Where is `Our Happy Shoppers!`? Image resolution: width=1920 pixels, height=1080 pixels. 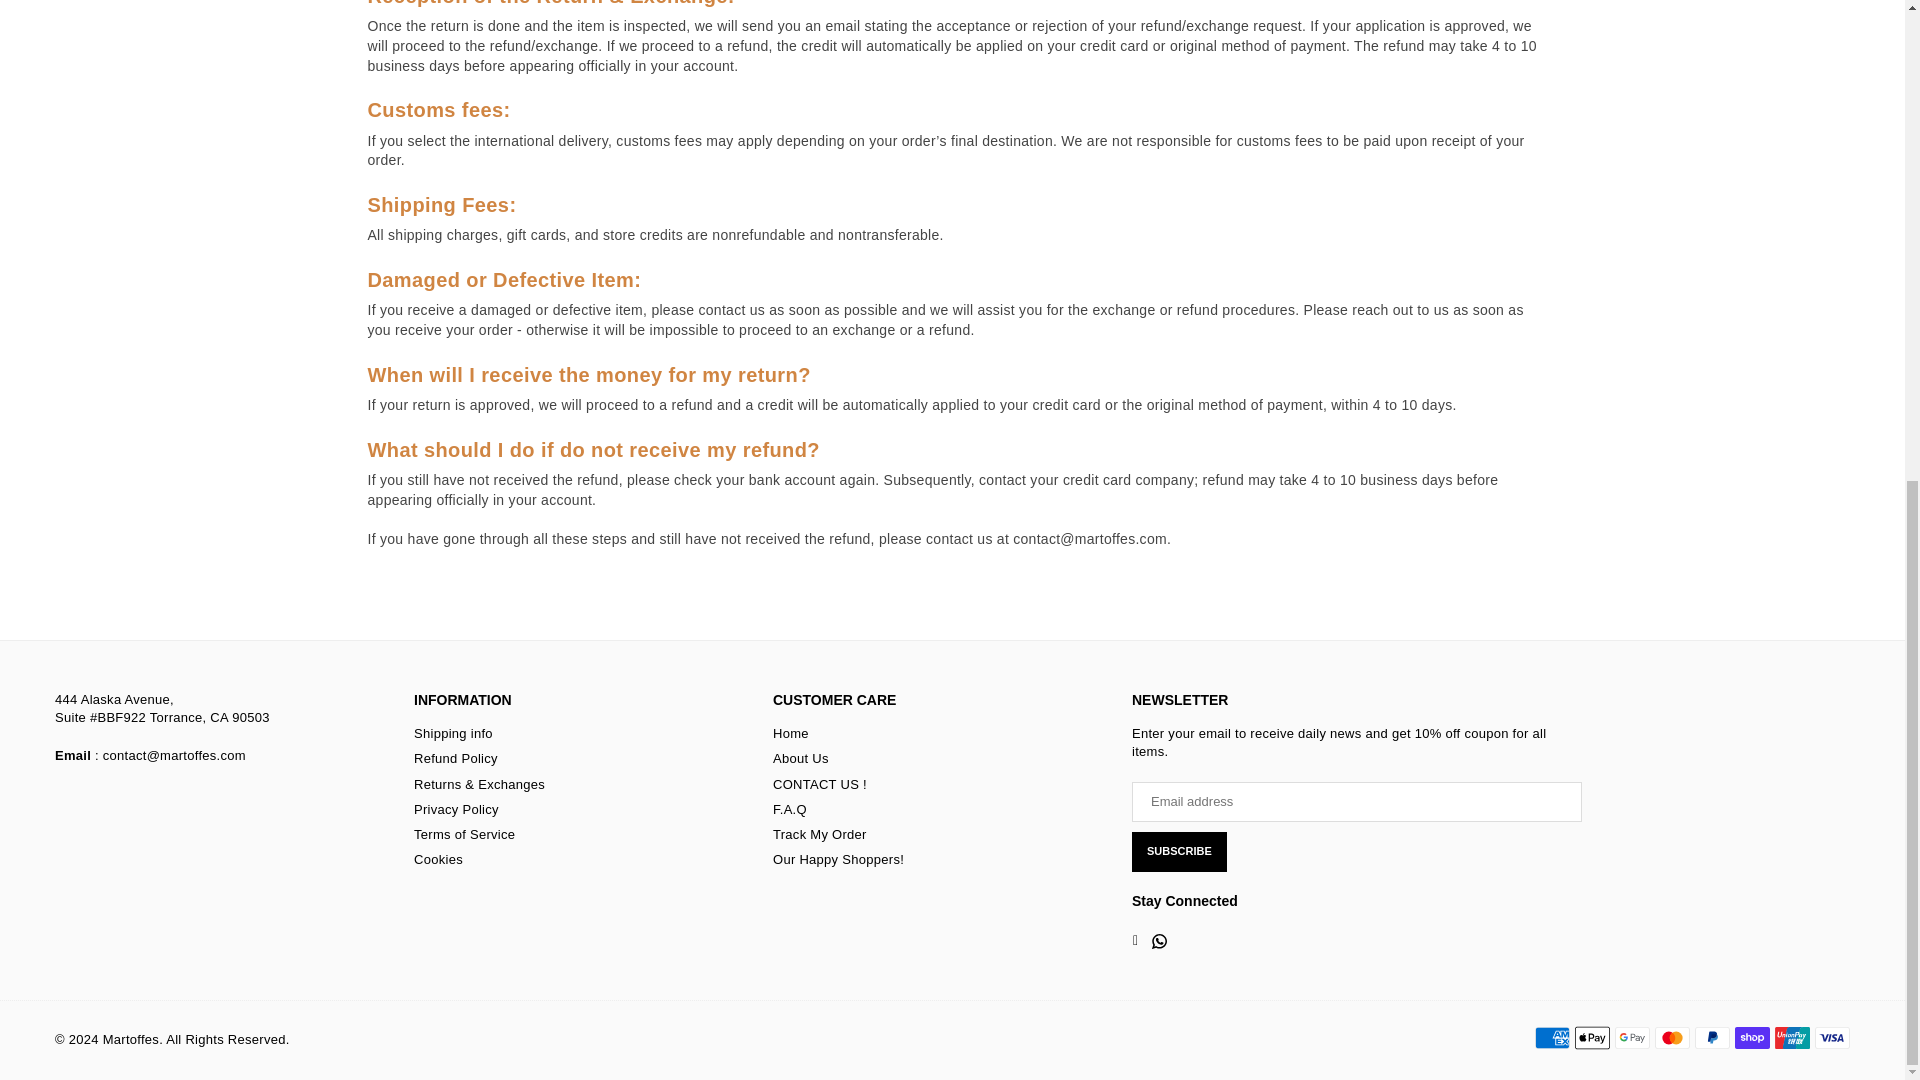
Our Happy Shoppers! is located at coordinates (838, 860).